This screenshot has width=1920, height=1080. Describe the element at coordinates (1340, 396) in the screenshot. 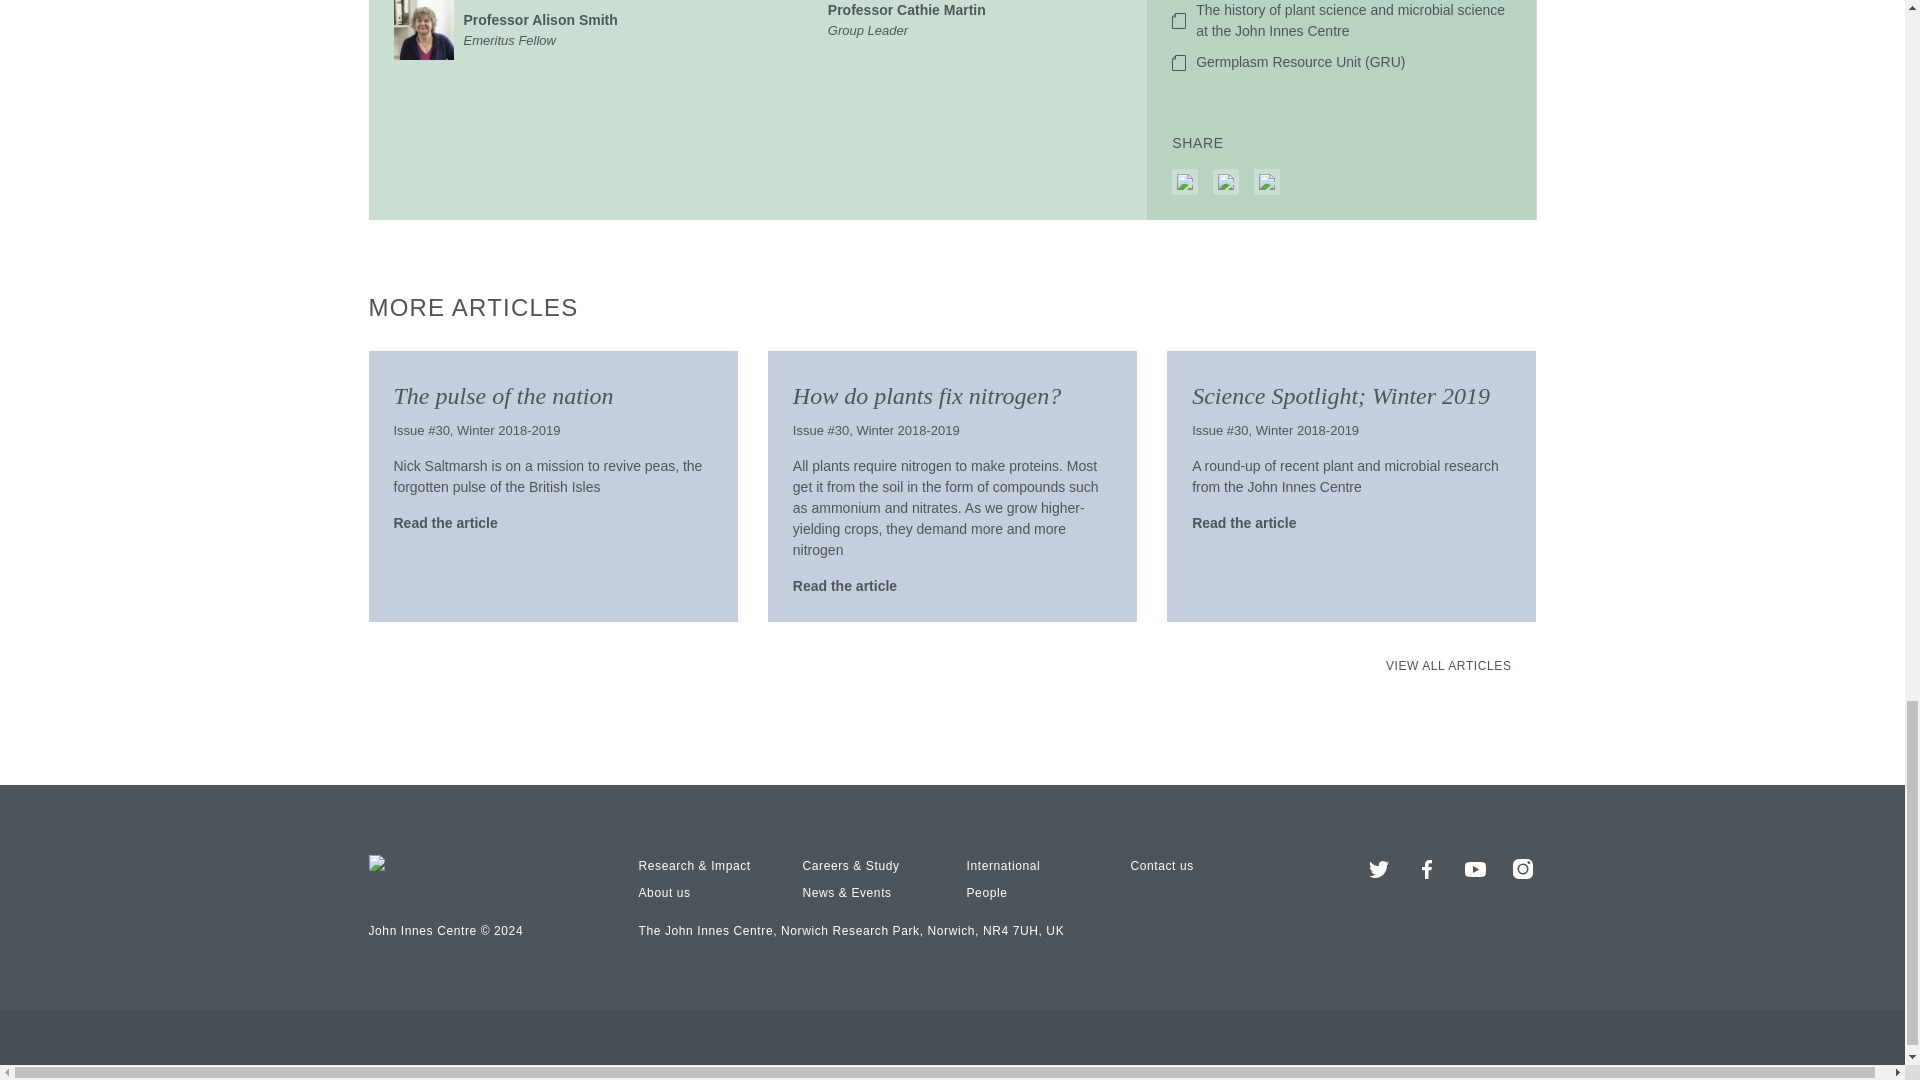

I see `About us` at that location.